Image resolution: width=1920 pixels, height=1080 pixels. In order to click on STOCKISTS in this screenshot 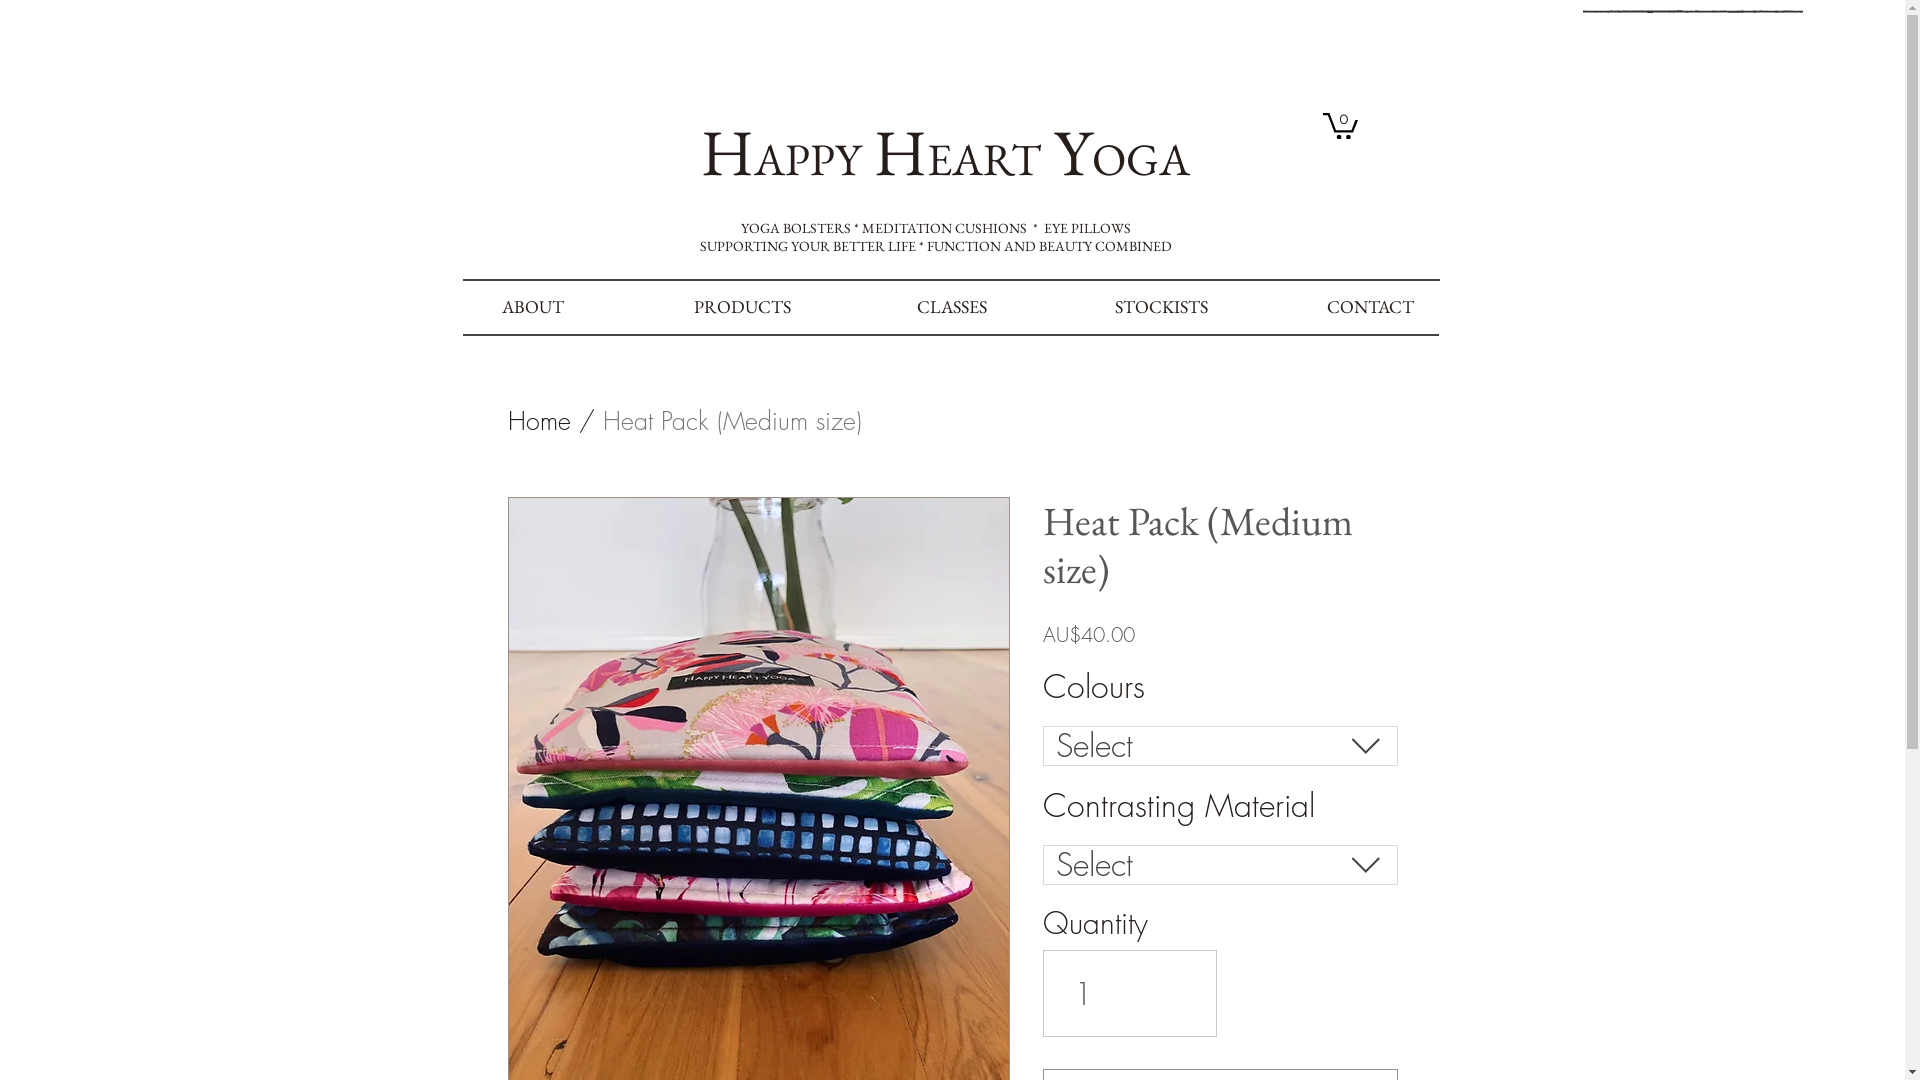, I will do `click(1160, 307)`.